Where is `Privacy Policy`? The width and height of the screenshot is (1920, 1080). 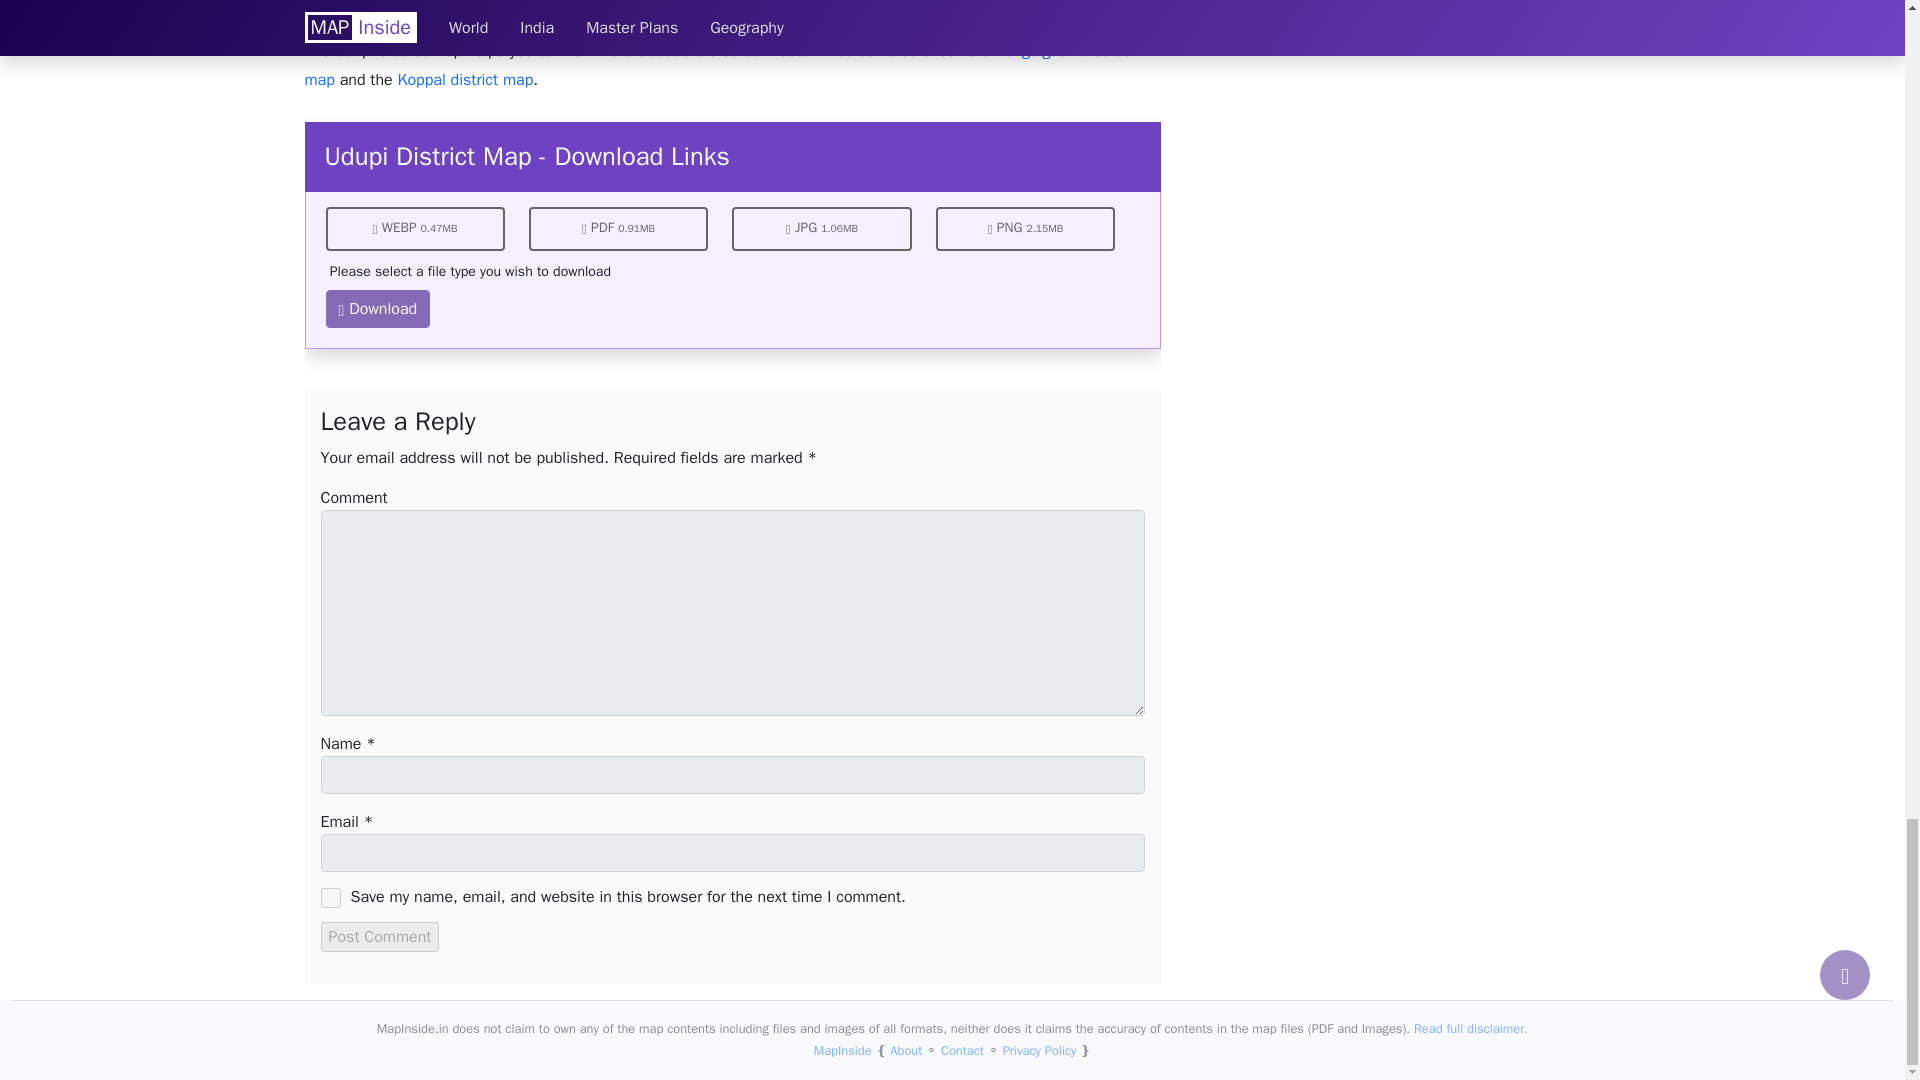 Privacy Policy is located at coordinates (1040, 1051).